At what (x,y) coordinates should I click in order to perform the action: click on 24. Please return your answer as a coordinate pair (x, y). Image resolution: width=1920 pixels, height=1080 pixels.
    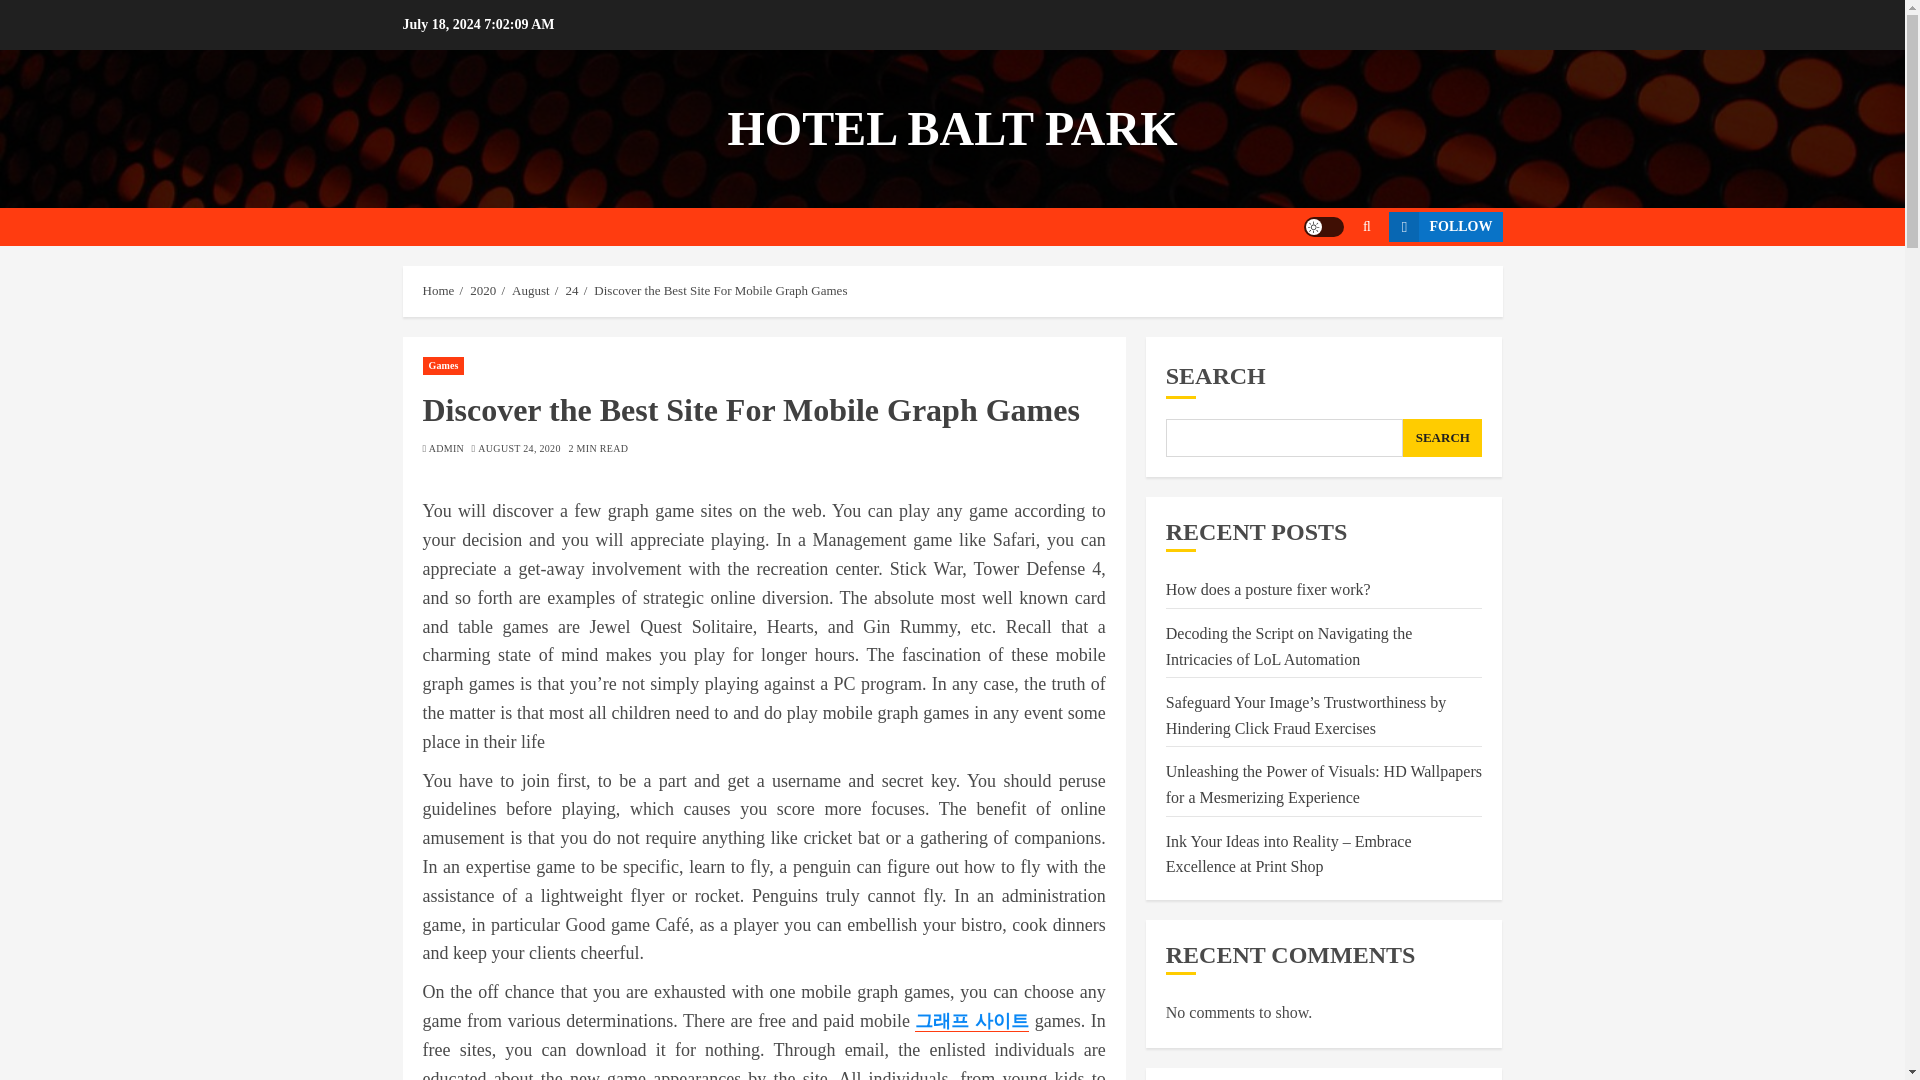
    Looking at the image, I should click on (570, 290).